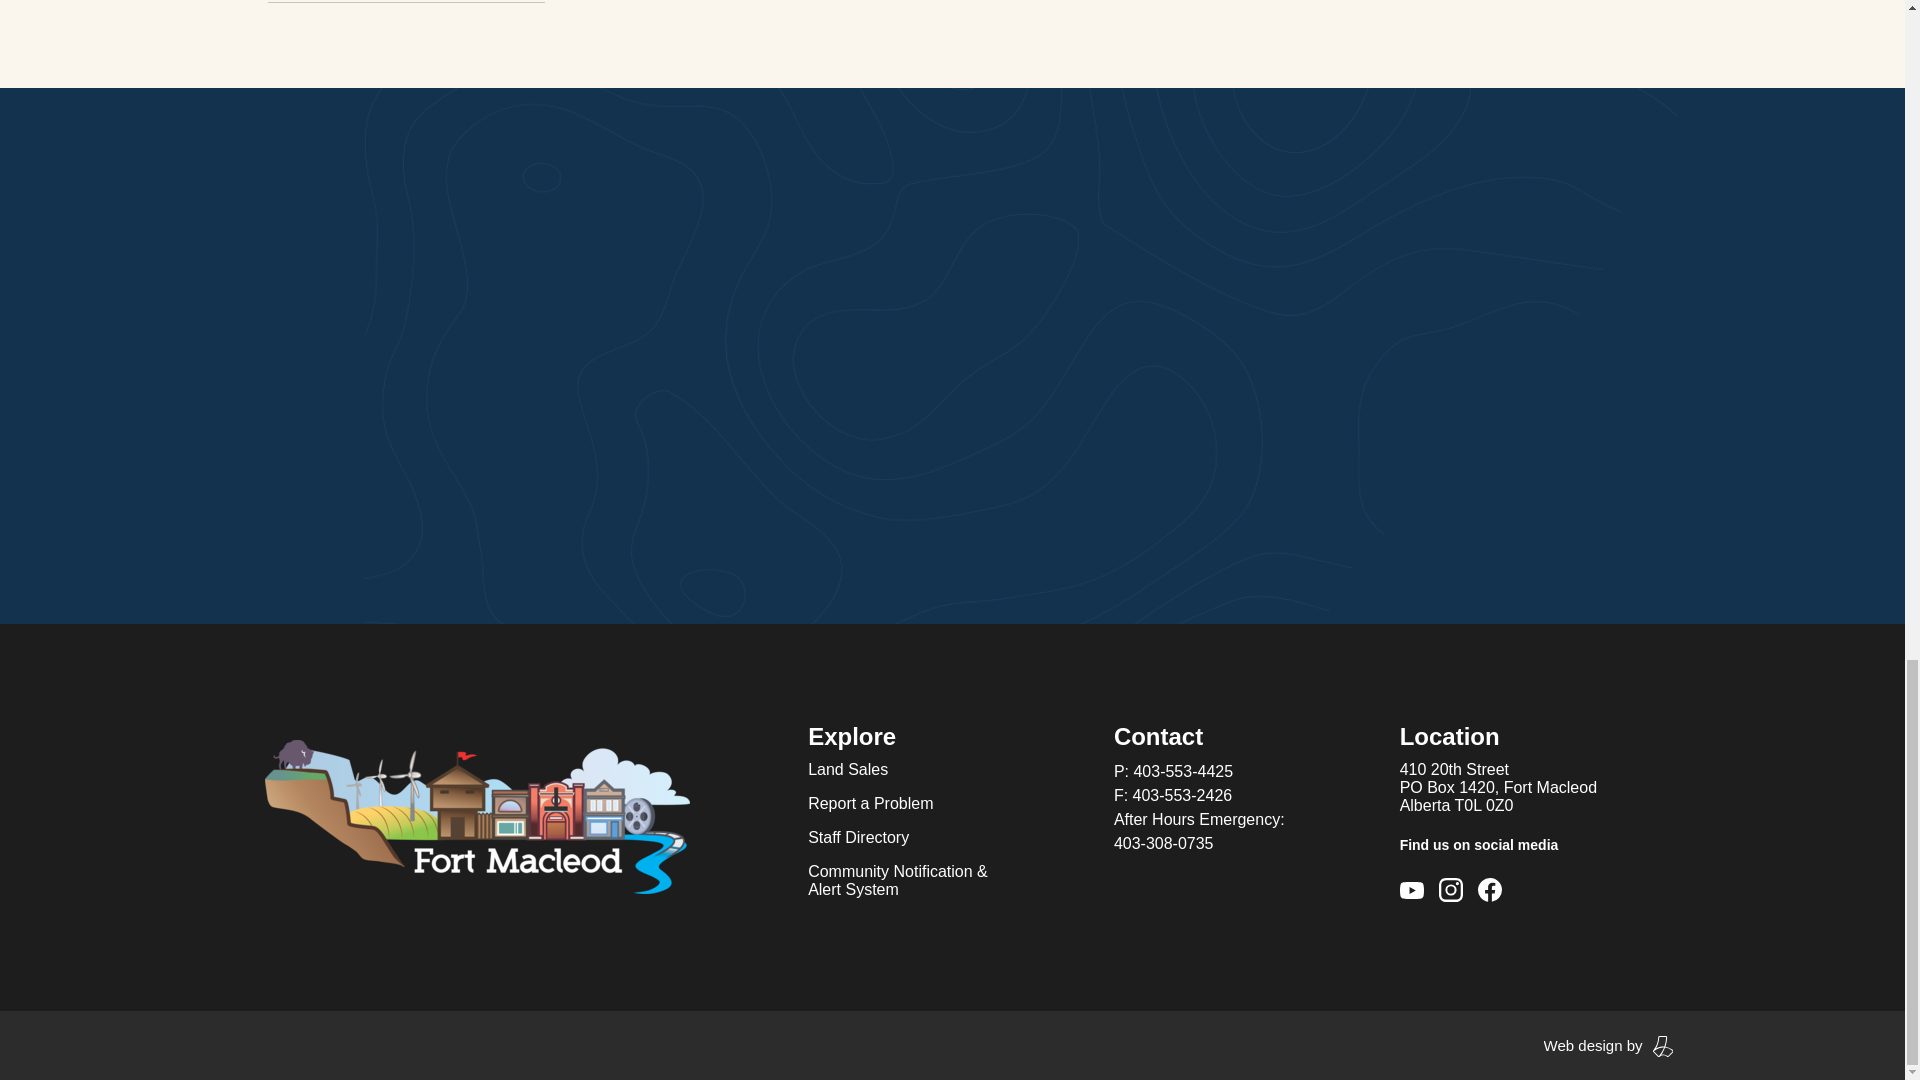  What do you see at coordinates (848, 770) in the screenshot?
I see `Land Sales` at bounding box center [848, 770].